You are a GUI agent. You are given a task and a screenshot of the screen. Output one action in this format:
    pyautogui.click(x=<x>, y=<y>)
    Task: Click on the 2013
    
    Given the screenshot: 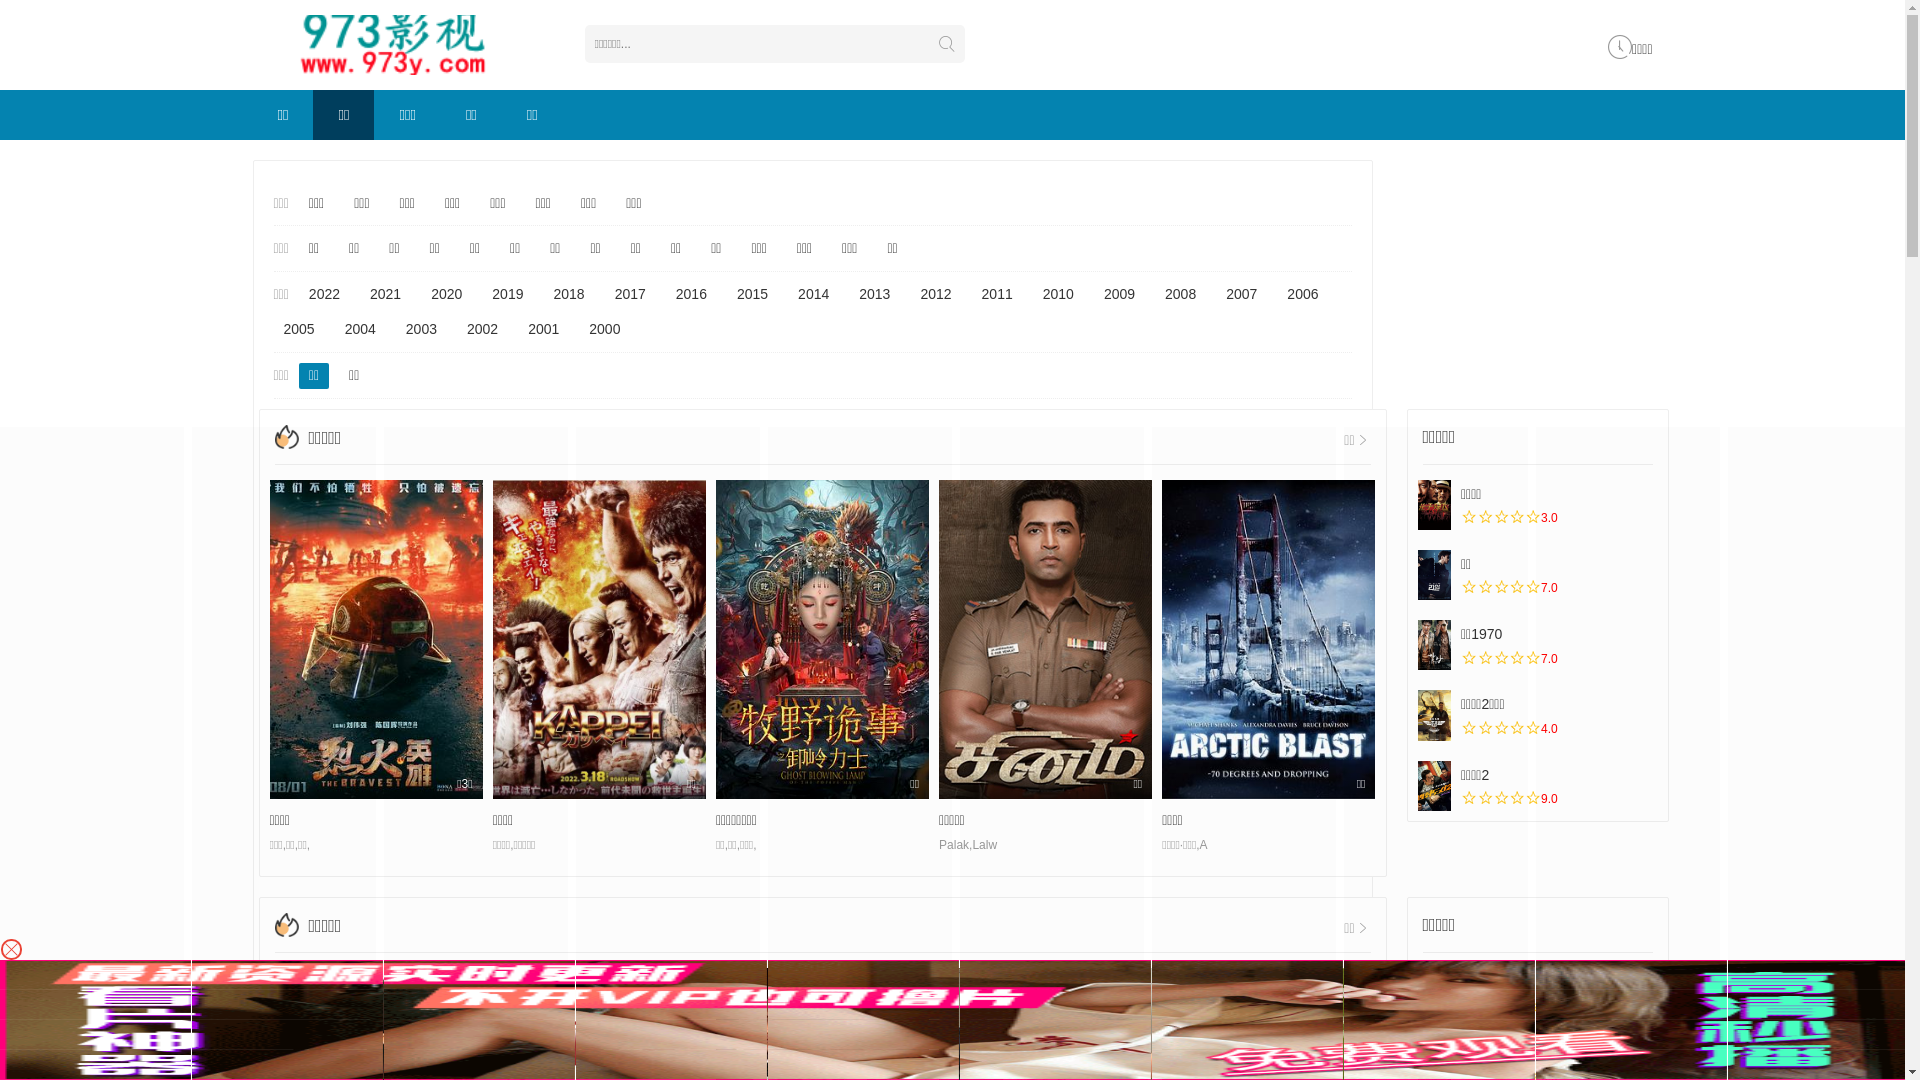 What is the action you would take?
    pyautogui.click(x=874, y=295)
    